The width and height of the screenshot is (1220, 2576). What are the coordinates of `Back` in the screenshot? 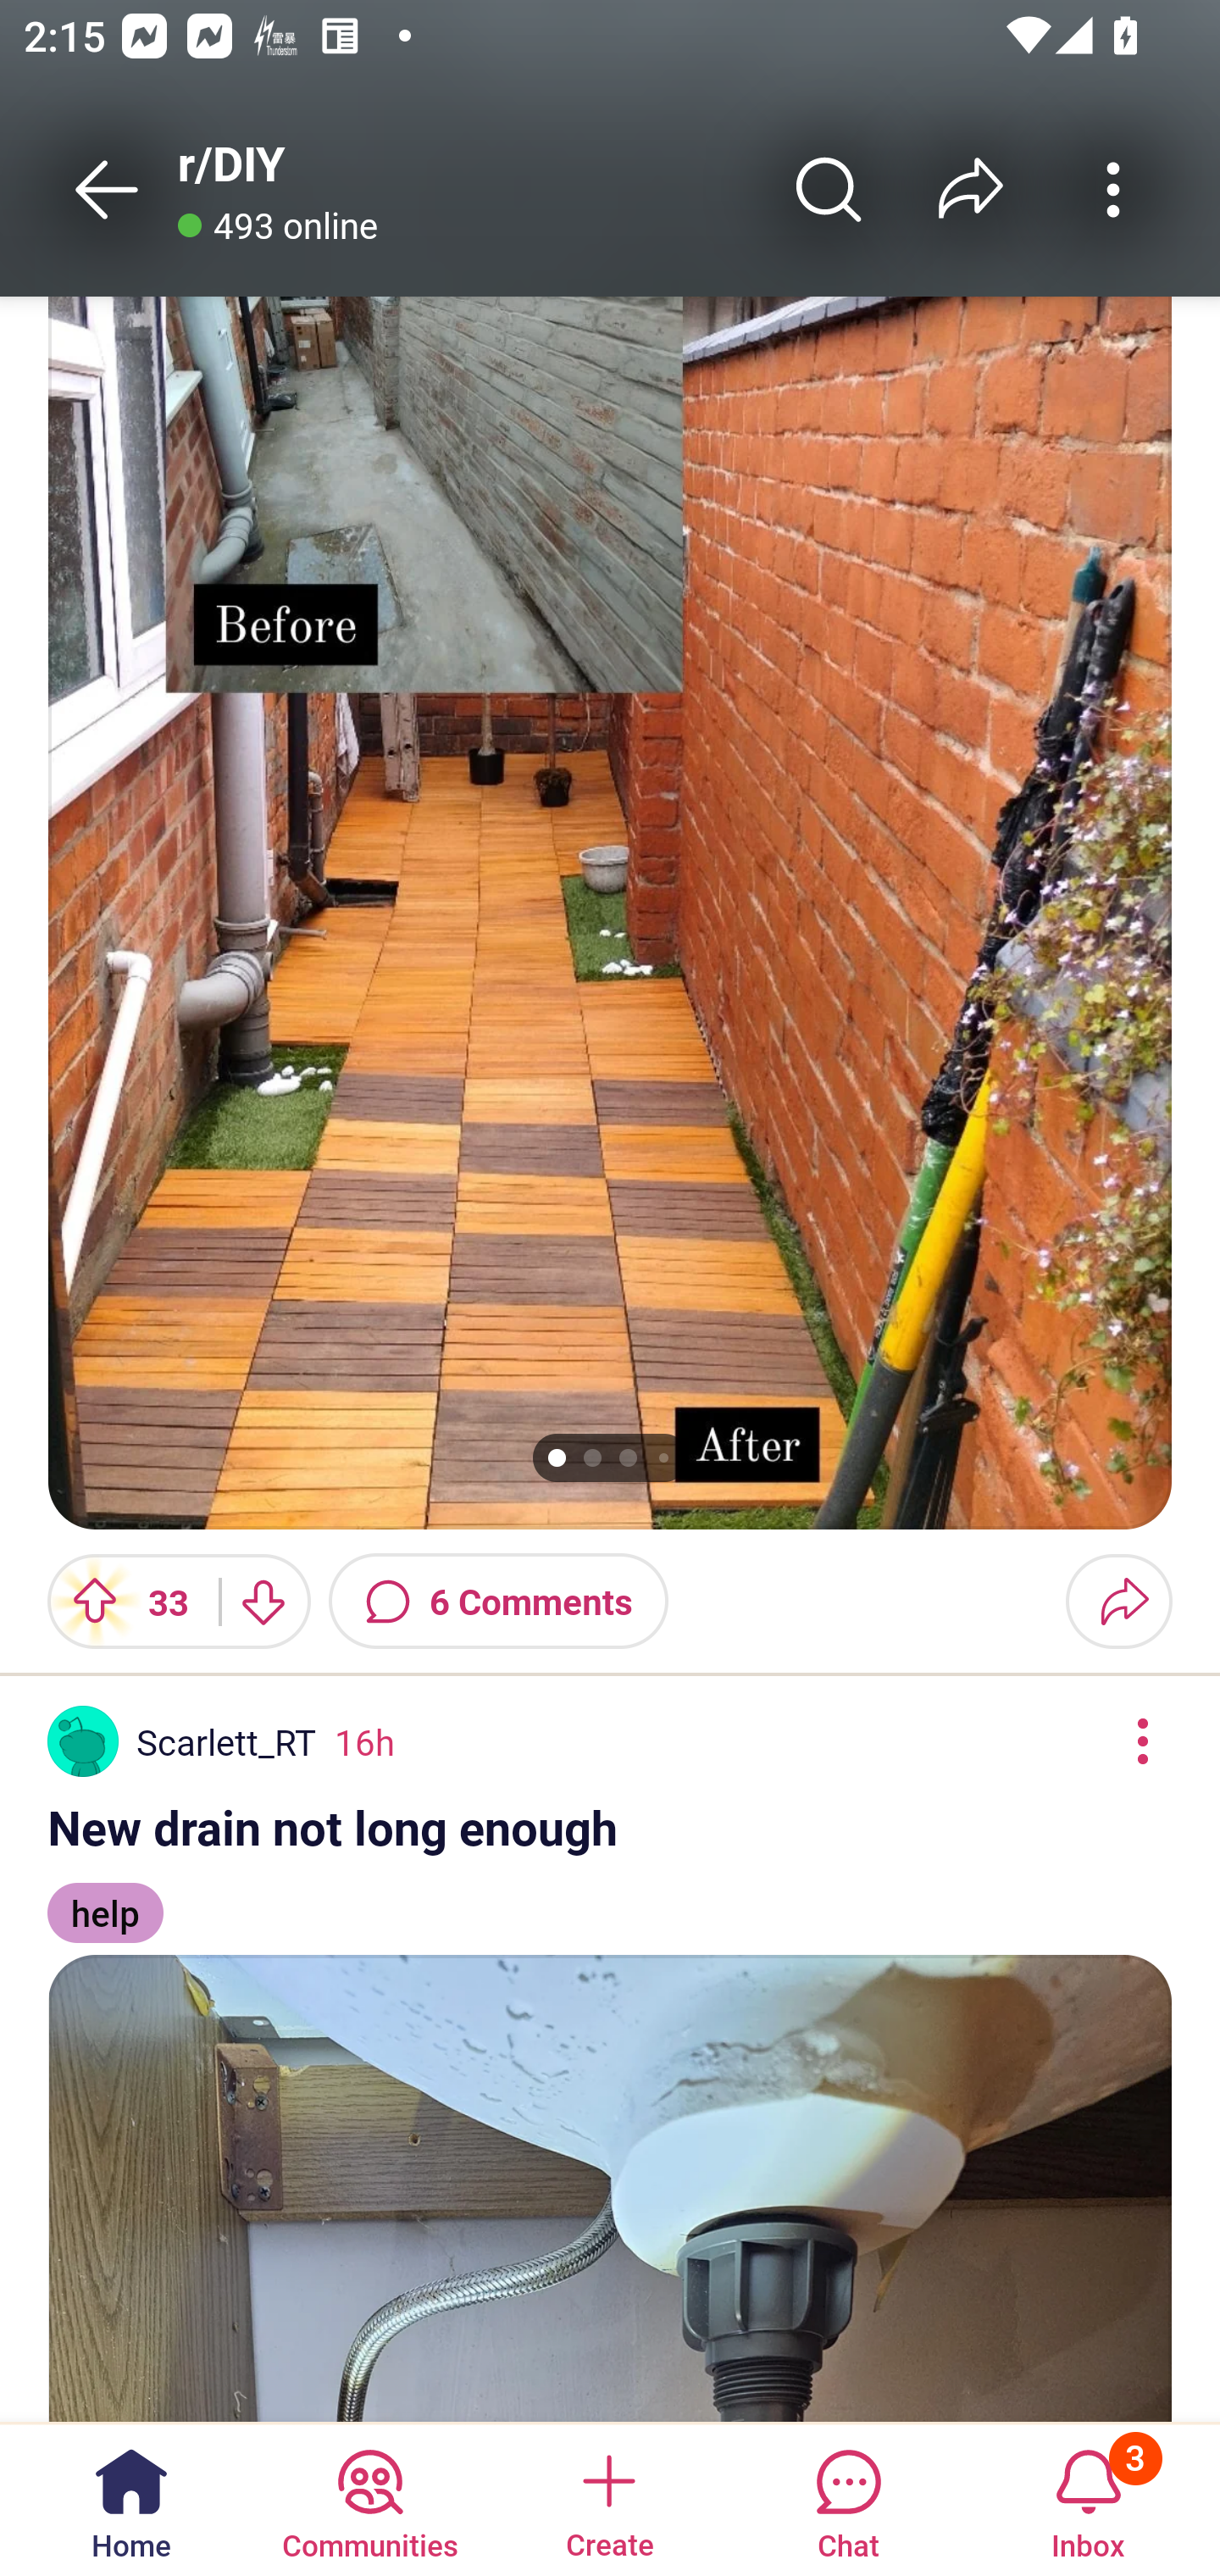 It's located at (107, 189).